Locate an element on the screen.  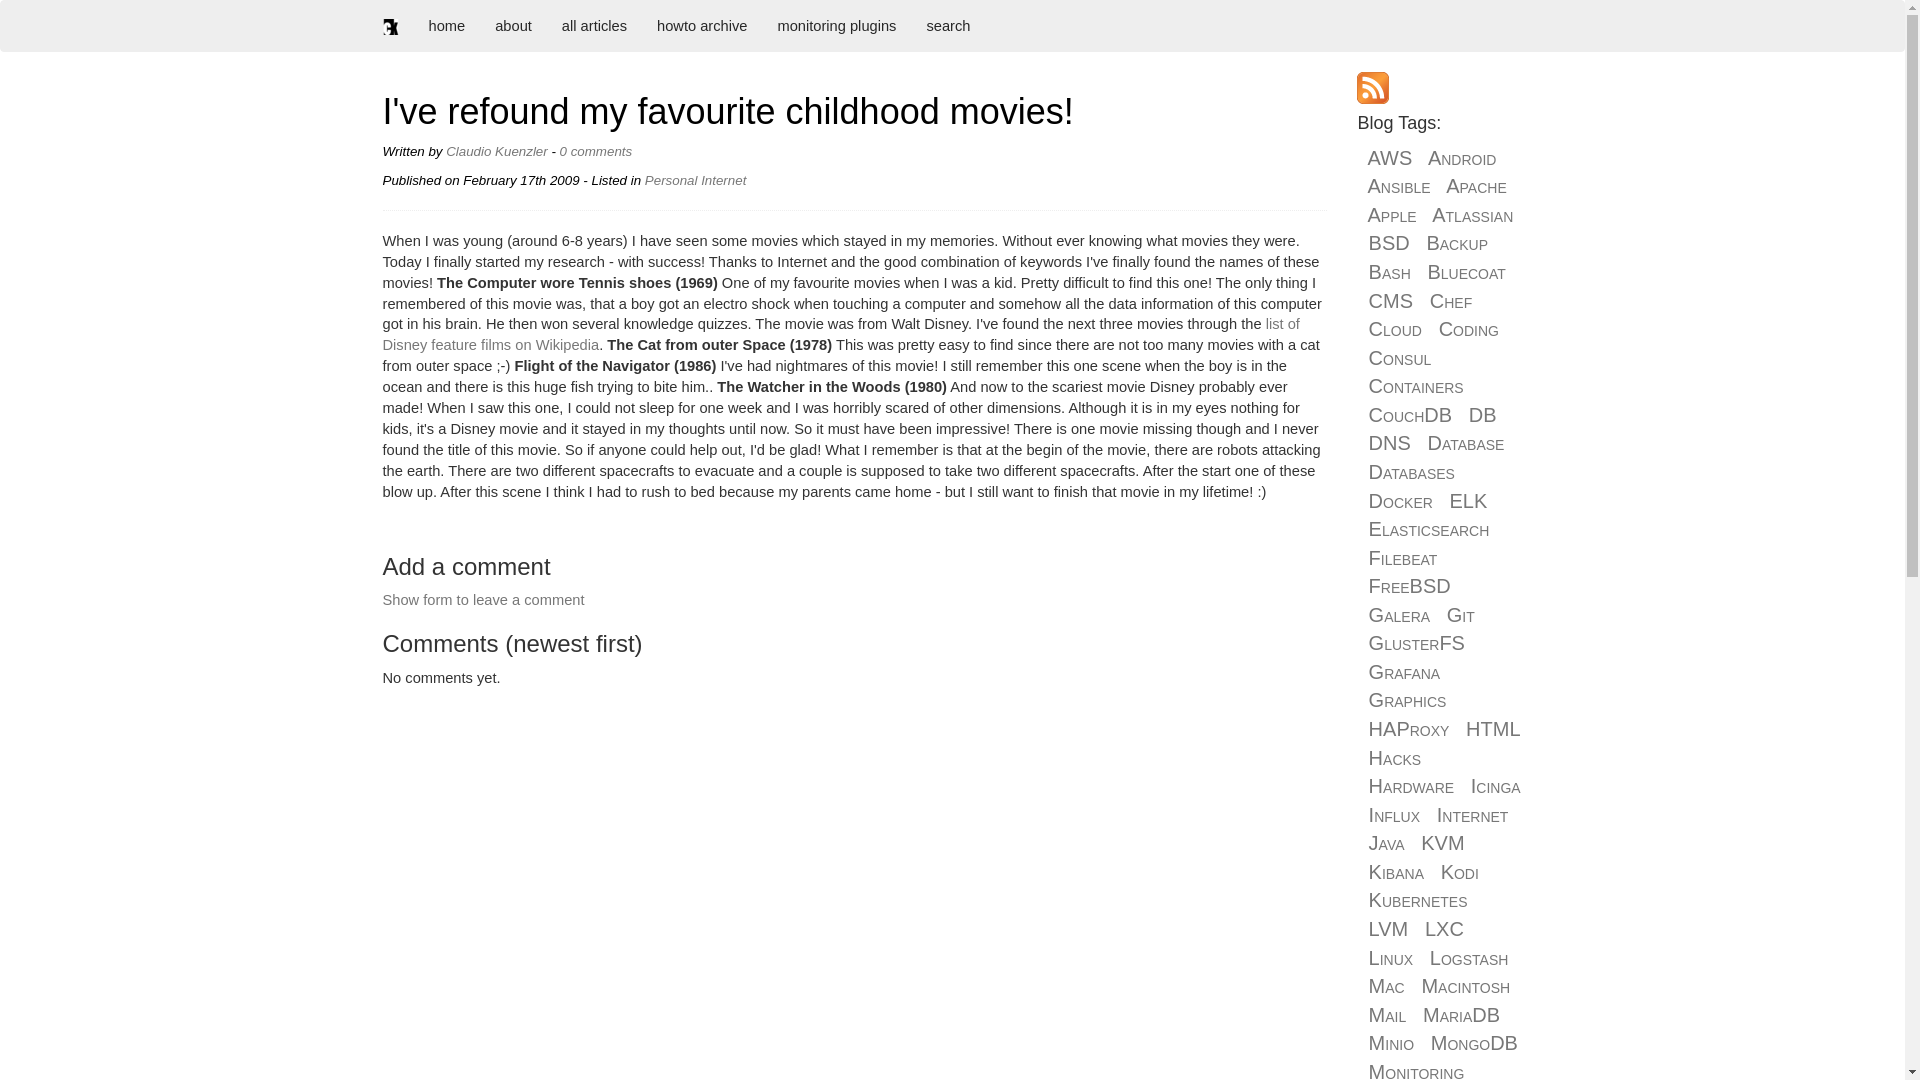
Show form to leave a comment is located at coordinates (482, 600).